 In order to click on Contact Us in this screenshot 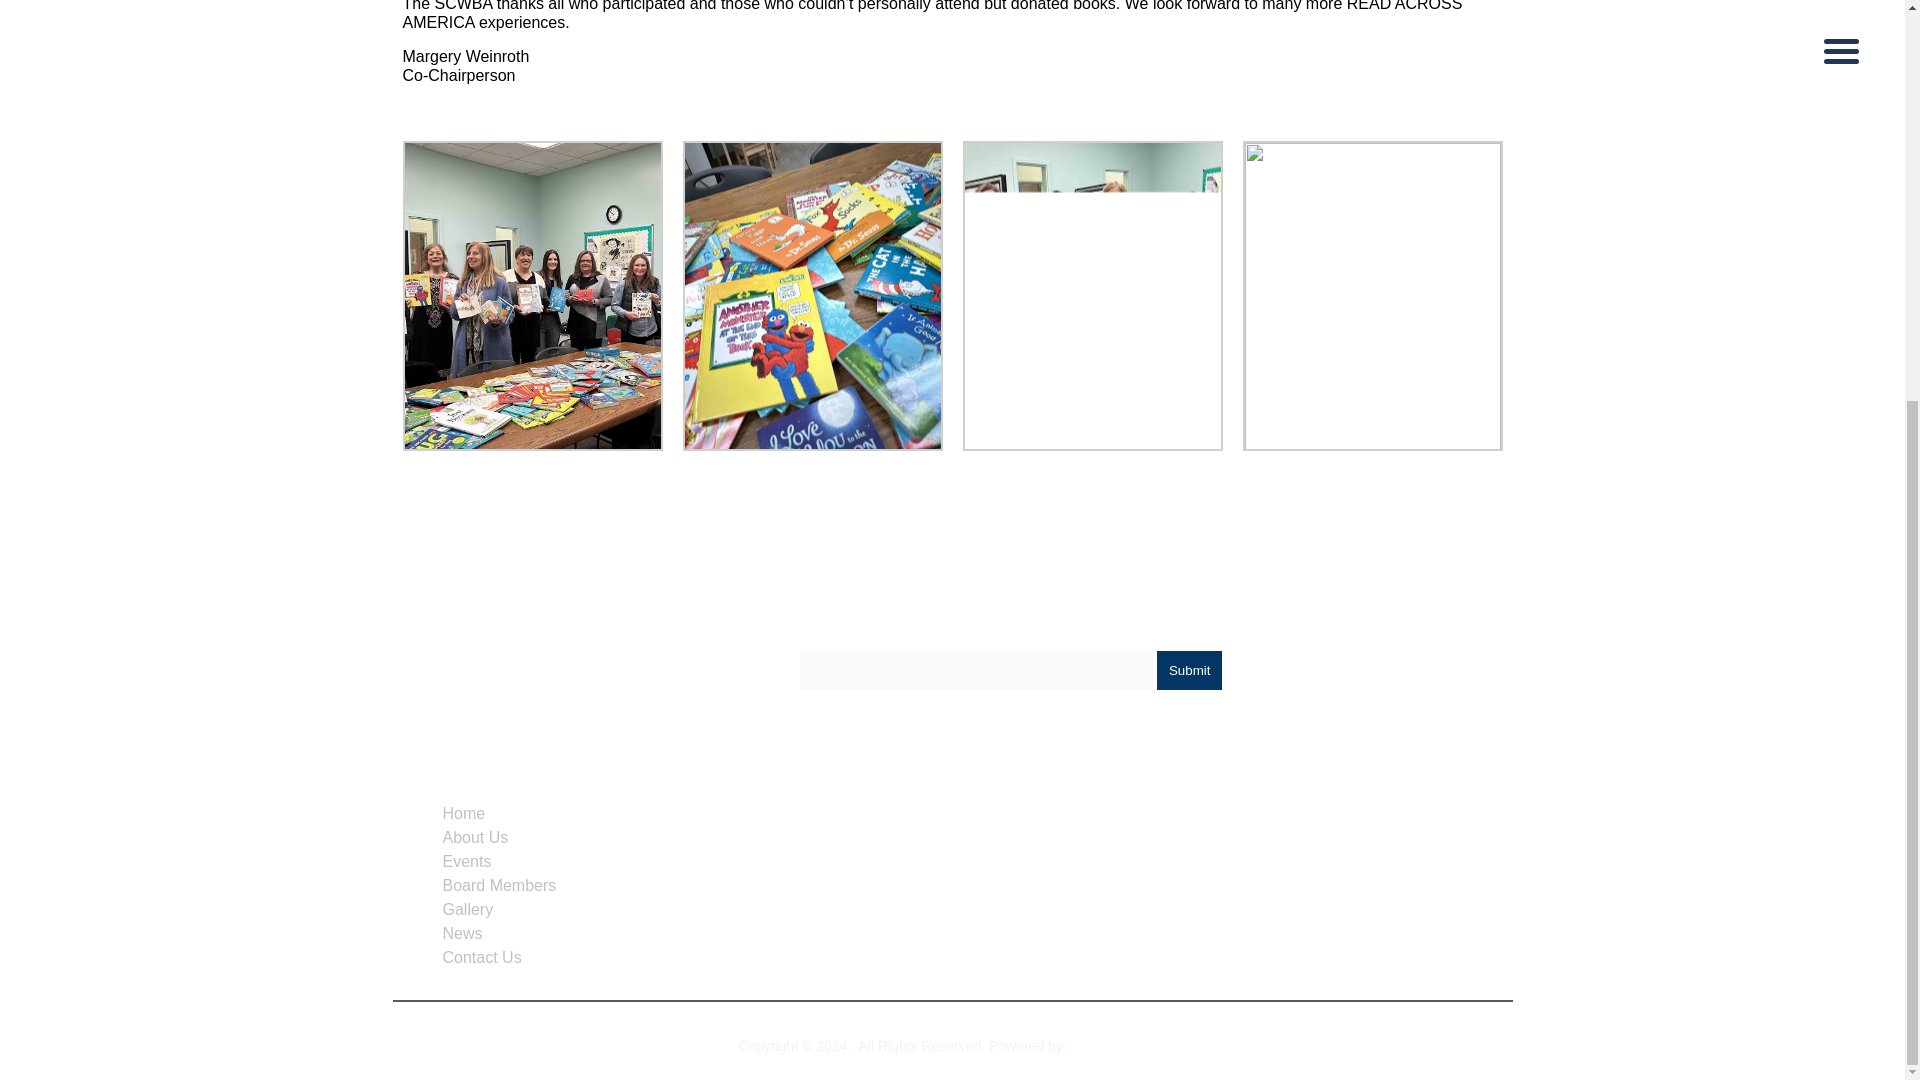, I will do `click(480, 957)`.